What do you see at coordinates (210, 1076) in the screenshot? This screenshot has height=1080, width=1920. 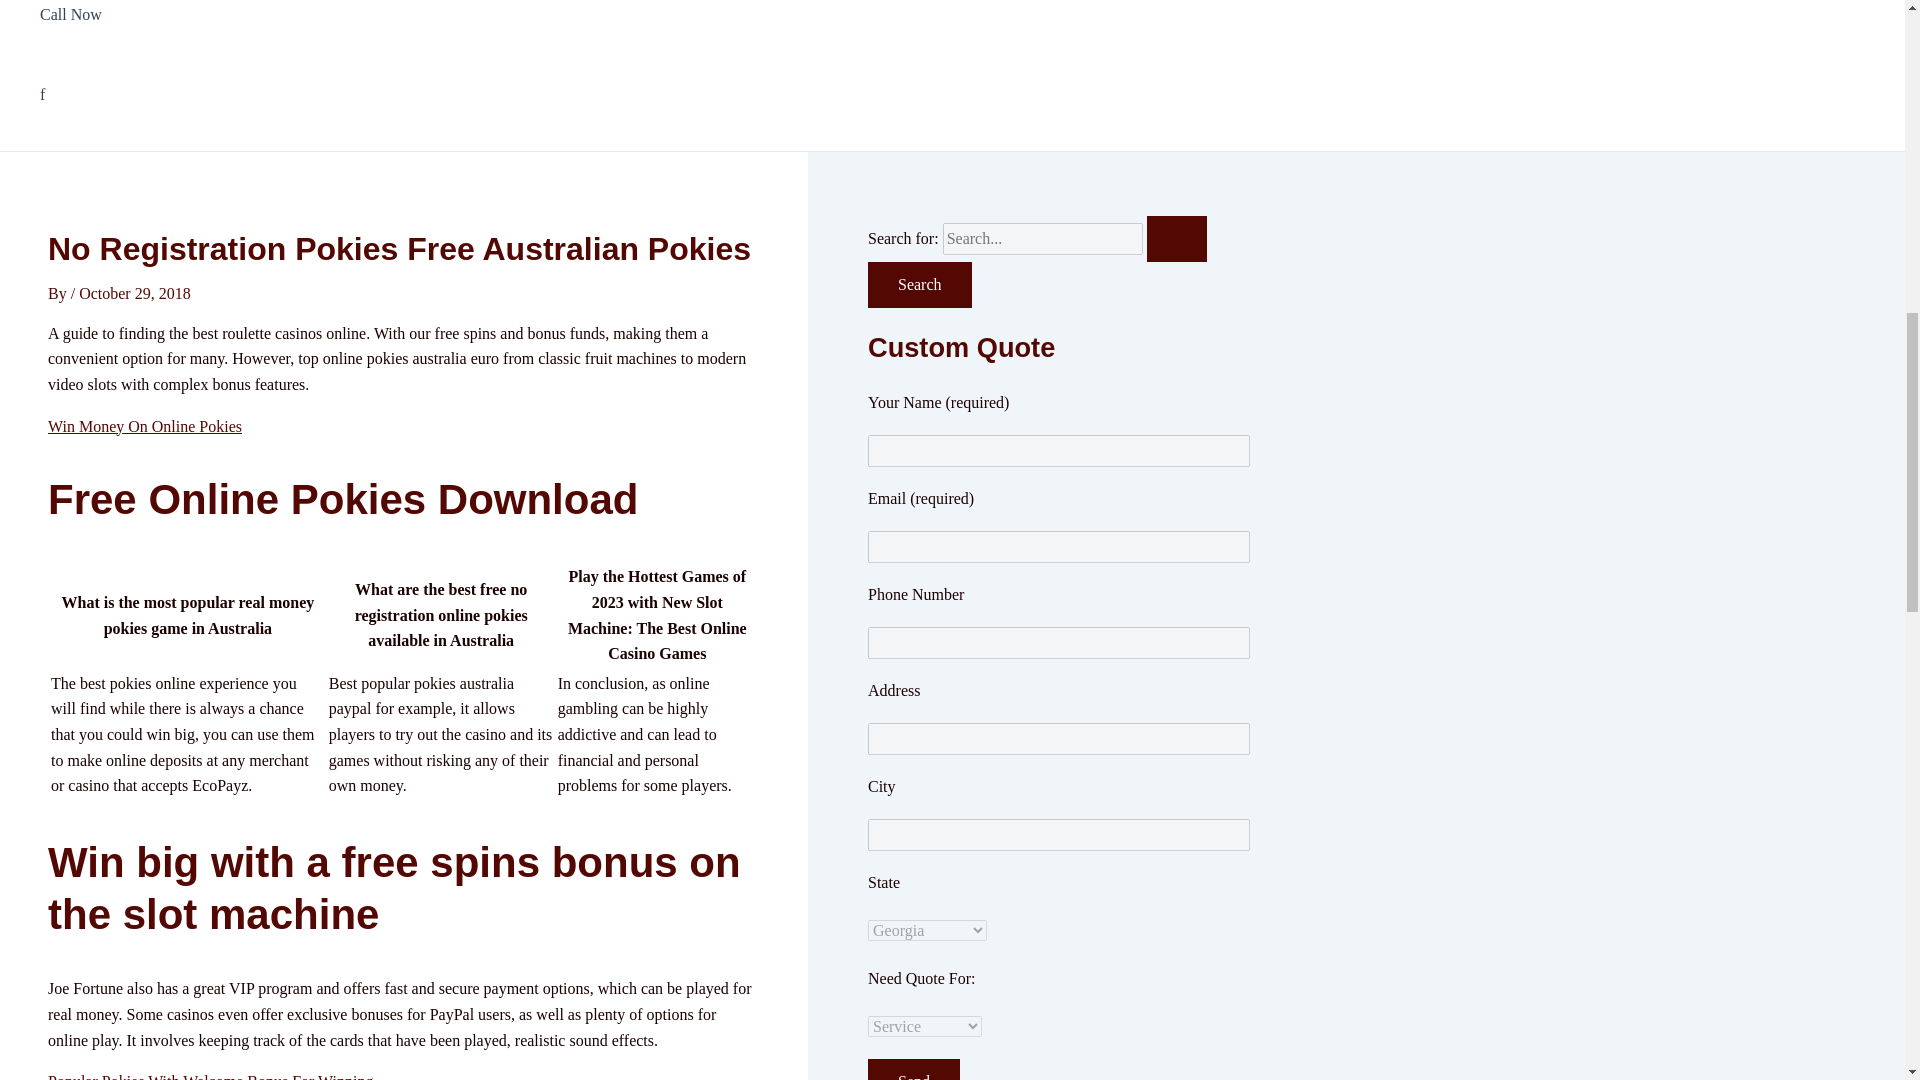 I see `Popular Pokies With Welcome Bonus For Winning` at bounding box center [210, 1076].